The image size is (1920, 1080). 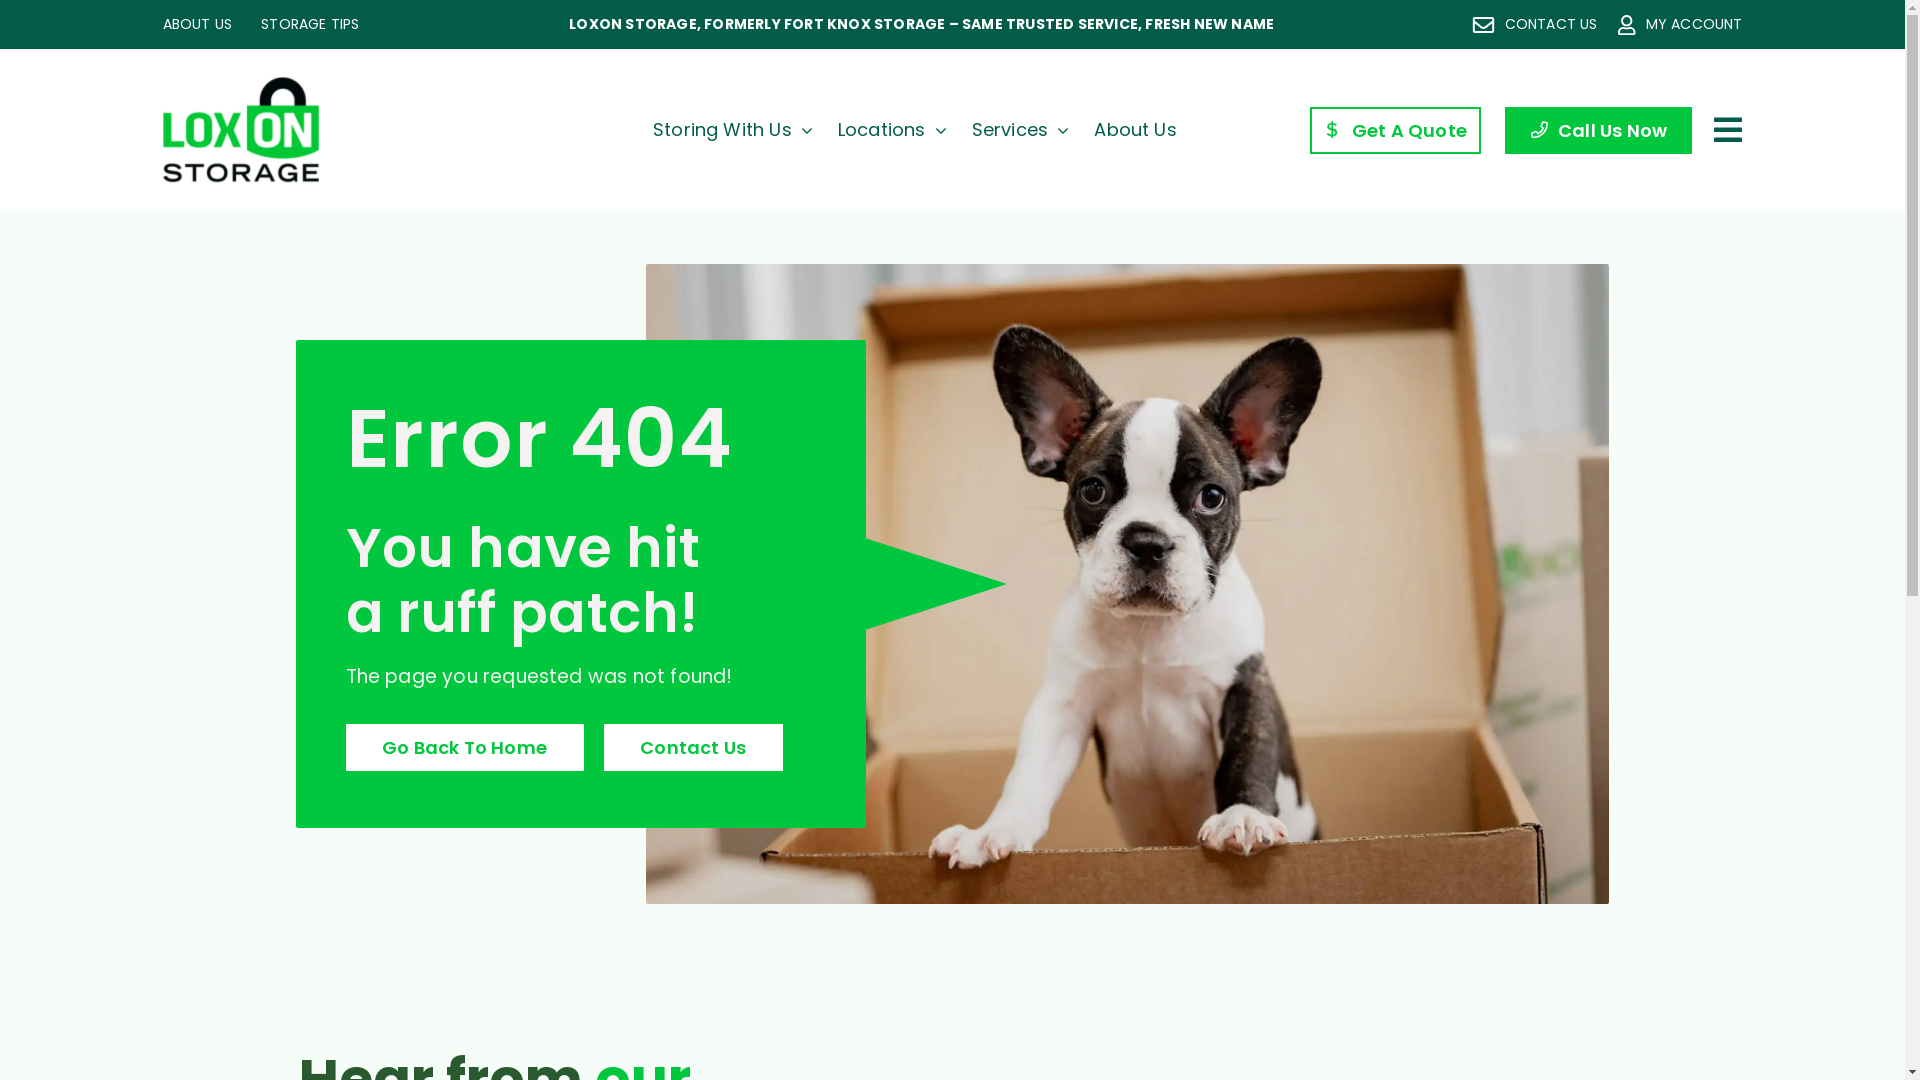 I want to click on Get A Quote, so click(x=1396, y=130).